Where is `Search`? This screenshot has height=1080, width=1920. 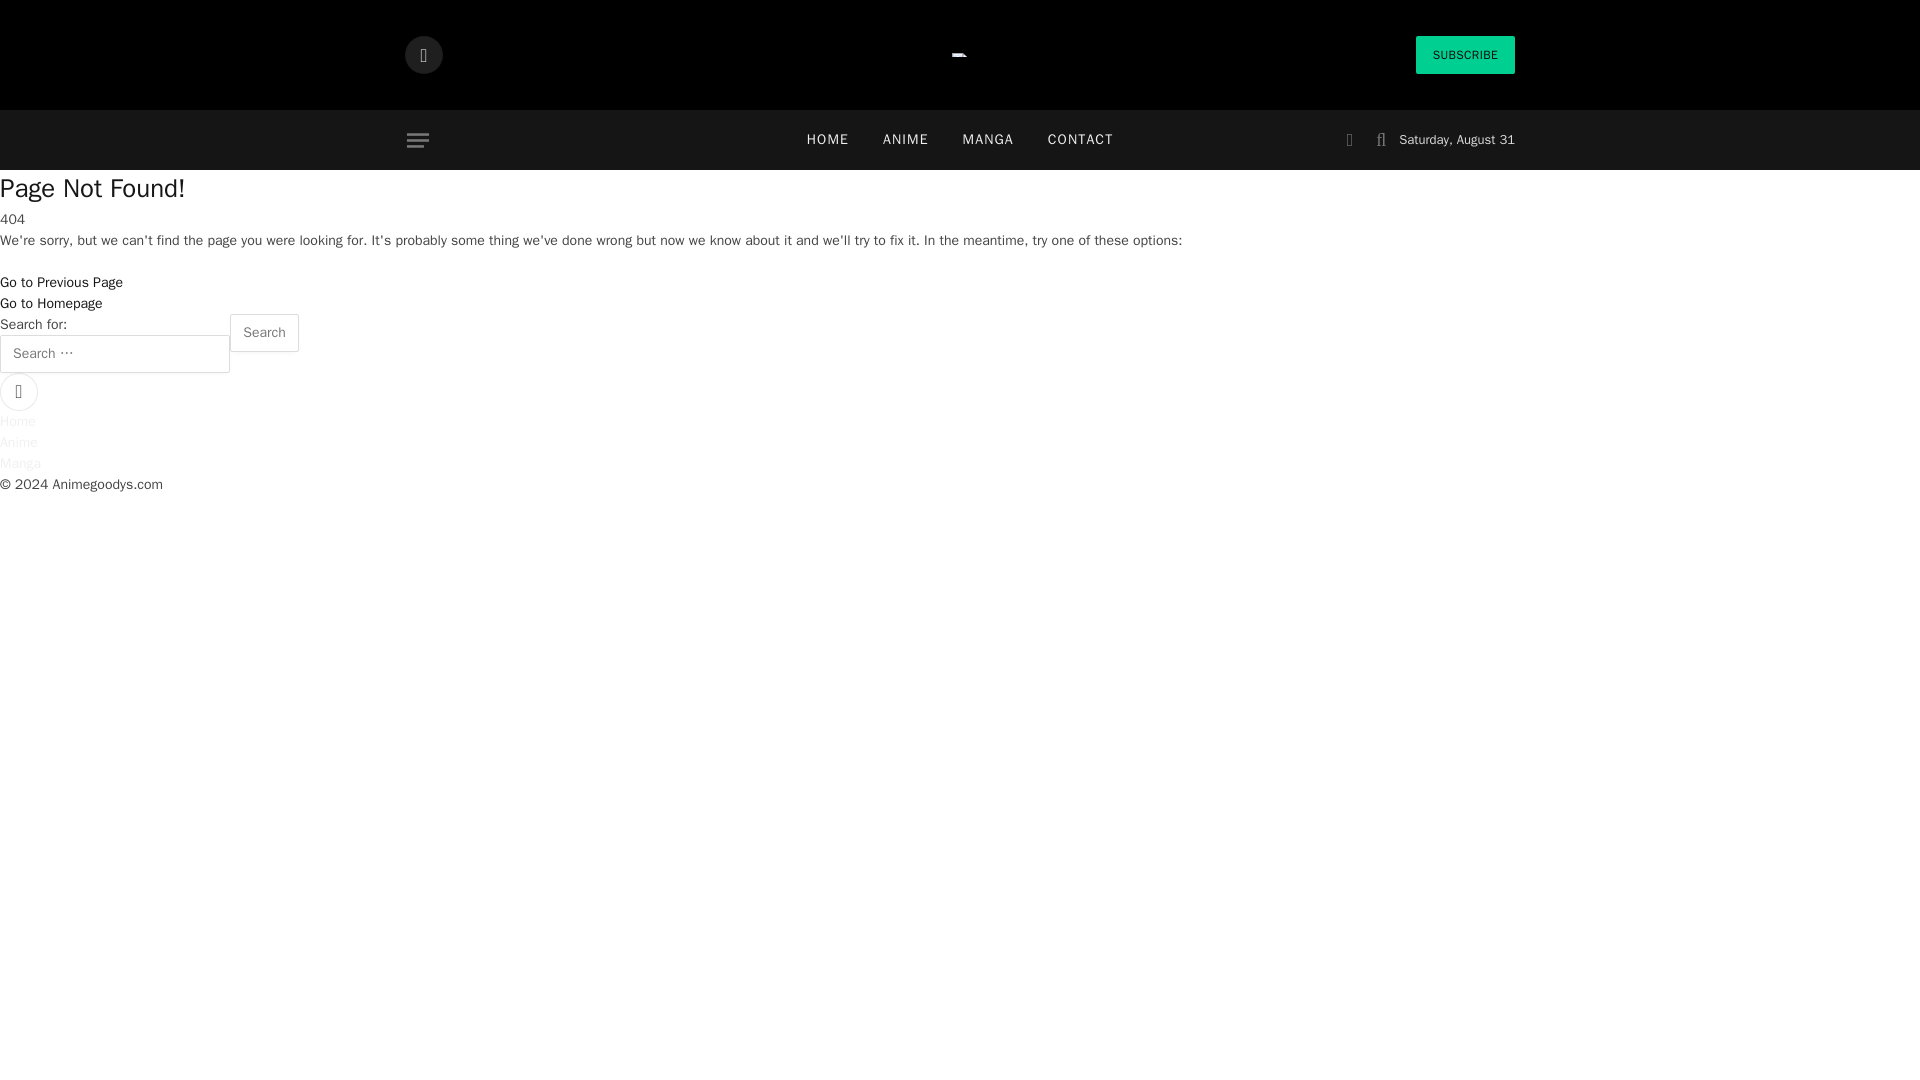 Search is located at coordinates (264, 333).